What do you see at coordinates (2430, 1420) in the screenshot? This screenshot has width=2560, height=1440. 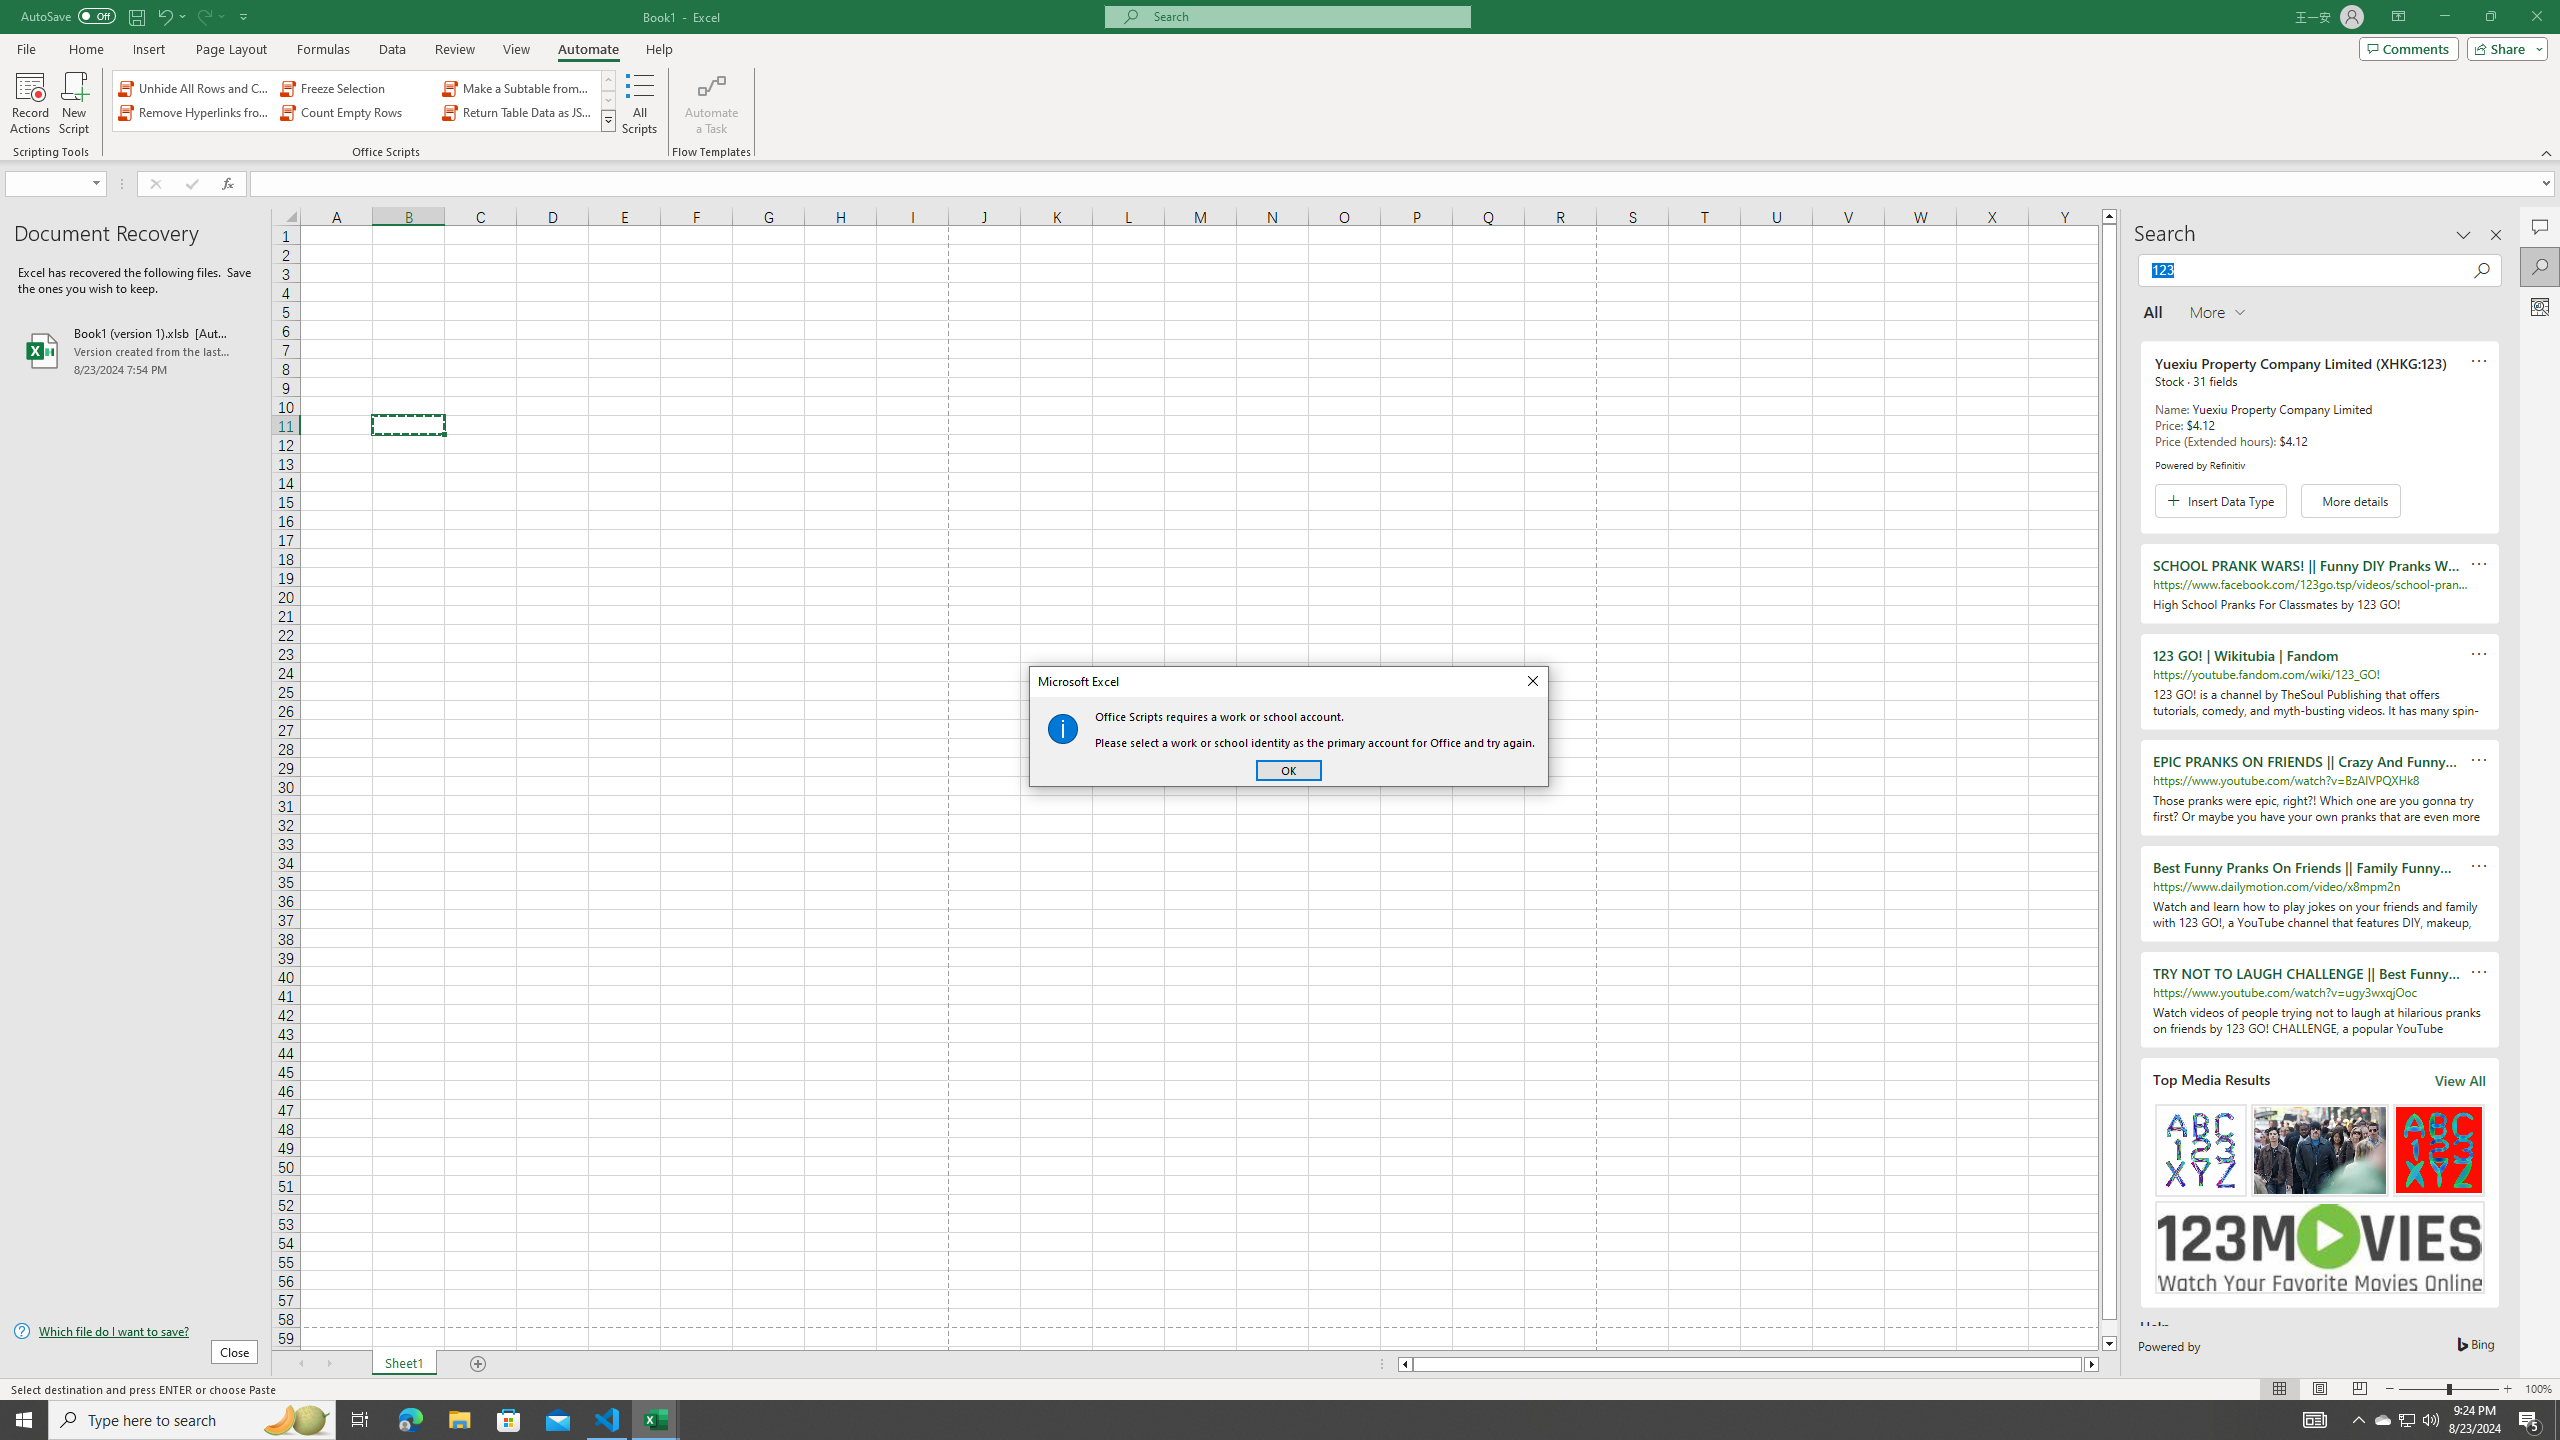 I see `Q2790: 100%` at bounding box center [2430, 1420].